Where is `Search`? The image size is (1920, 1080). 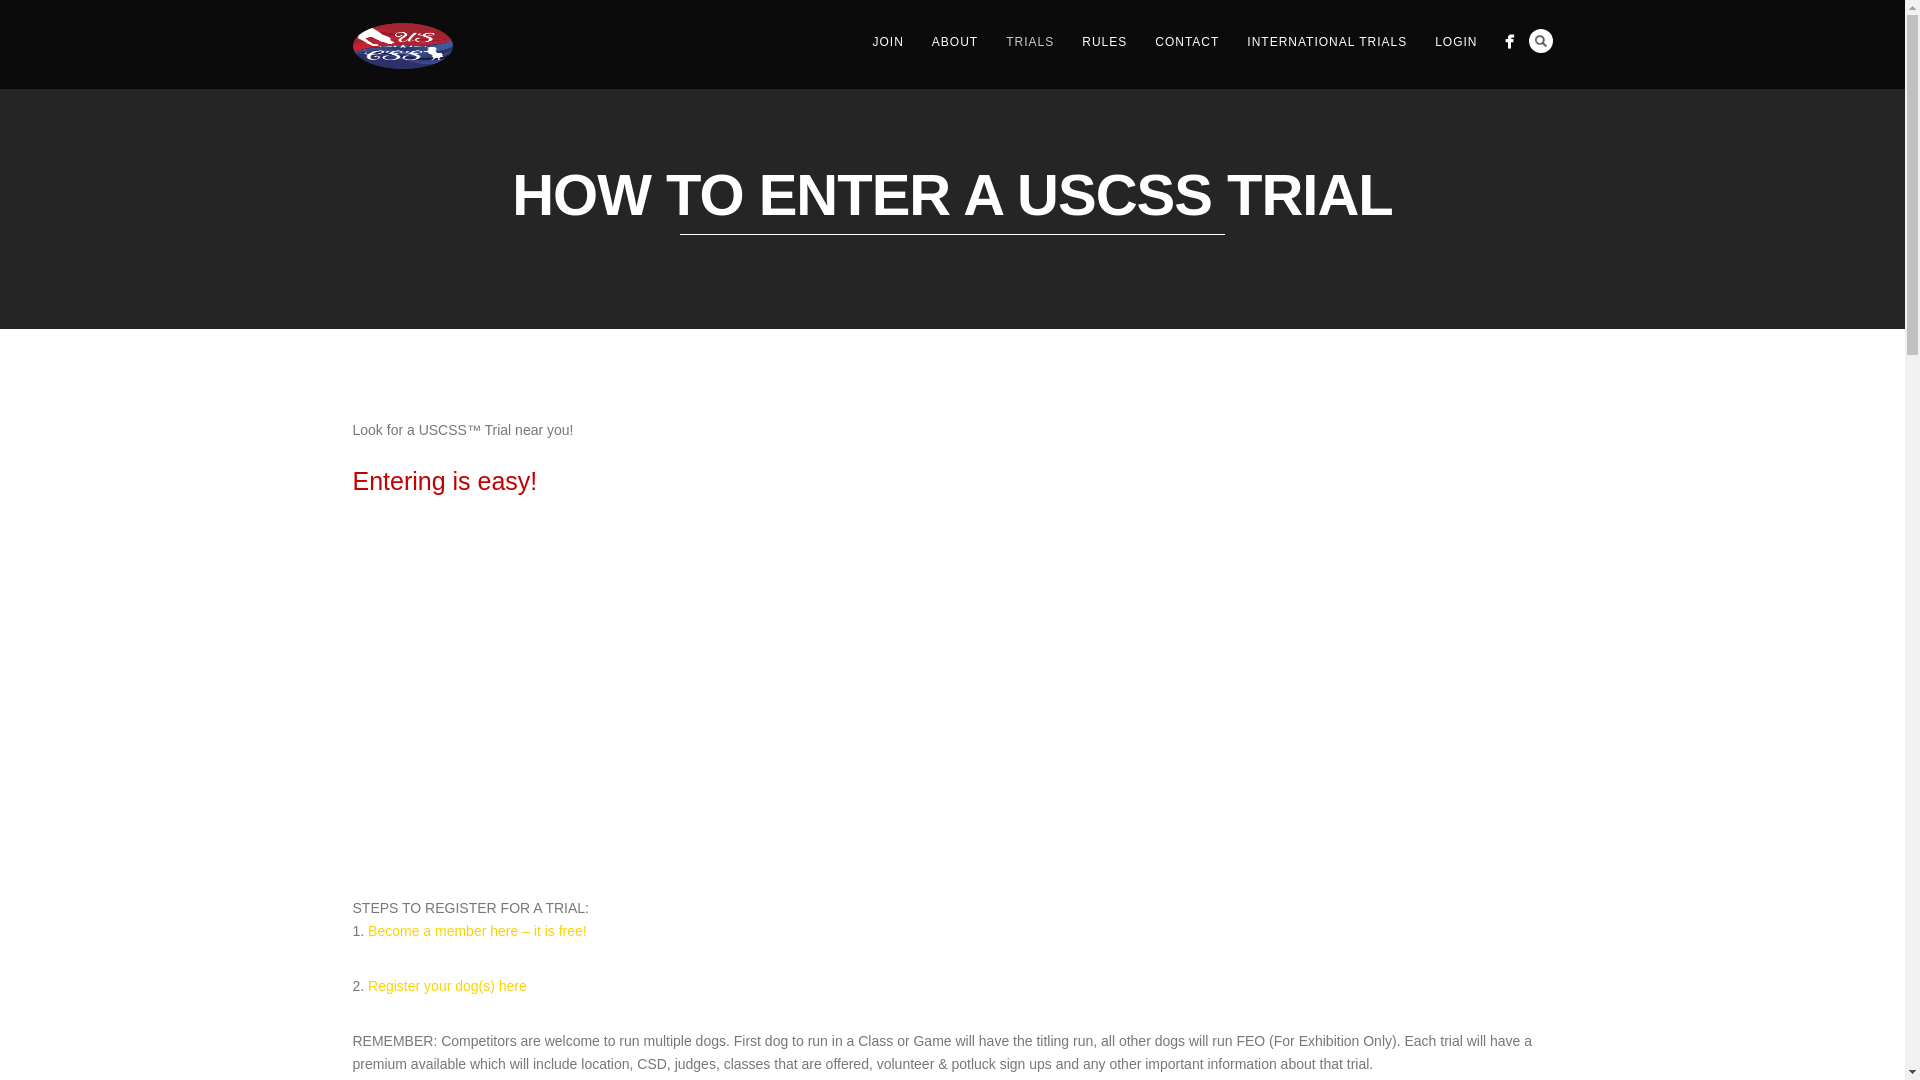 Search is located at coordinates (1540, 40).